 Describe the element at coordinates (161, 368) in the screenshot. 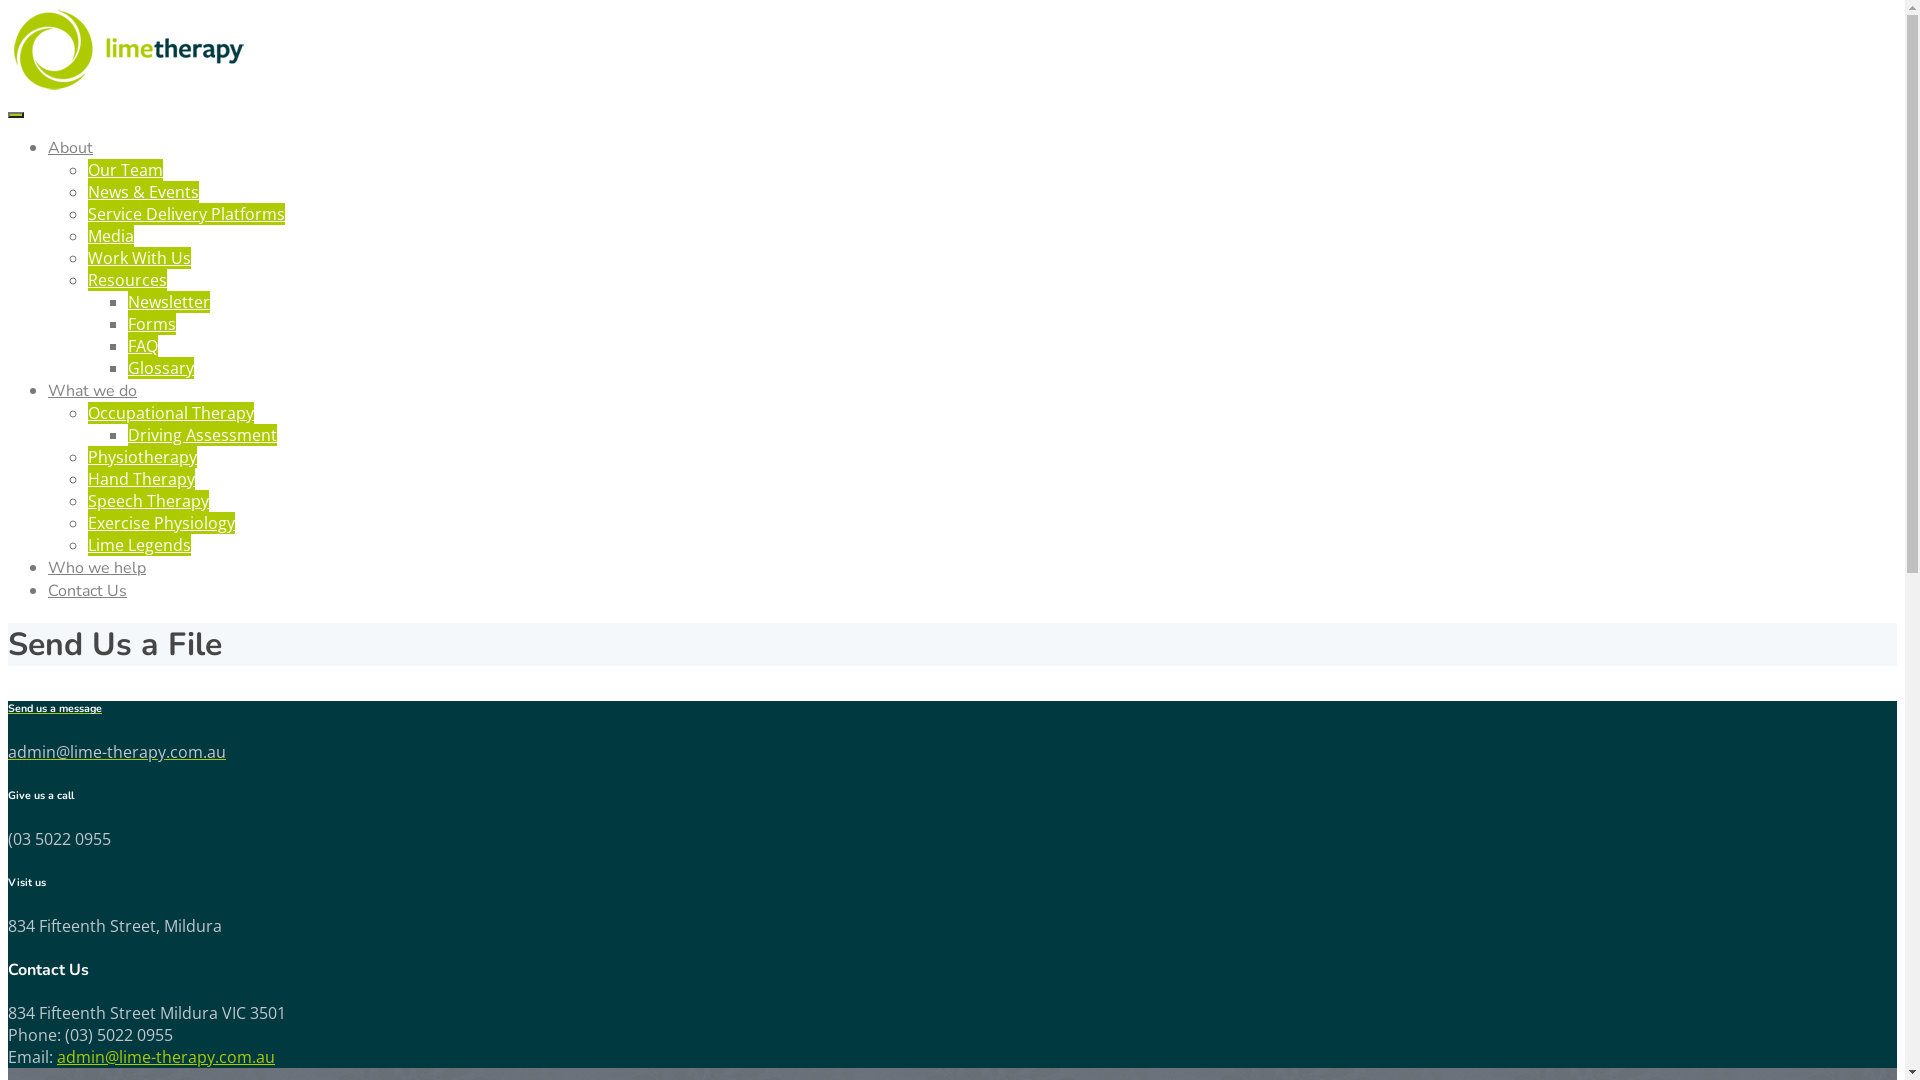

I see `Glossary` at that location.